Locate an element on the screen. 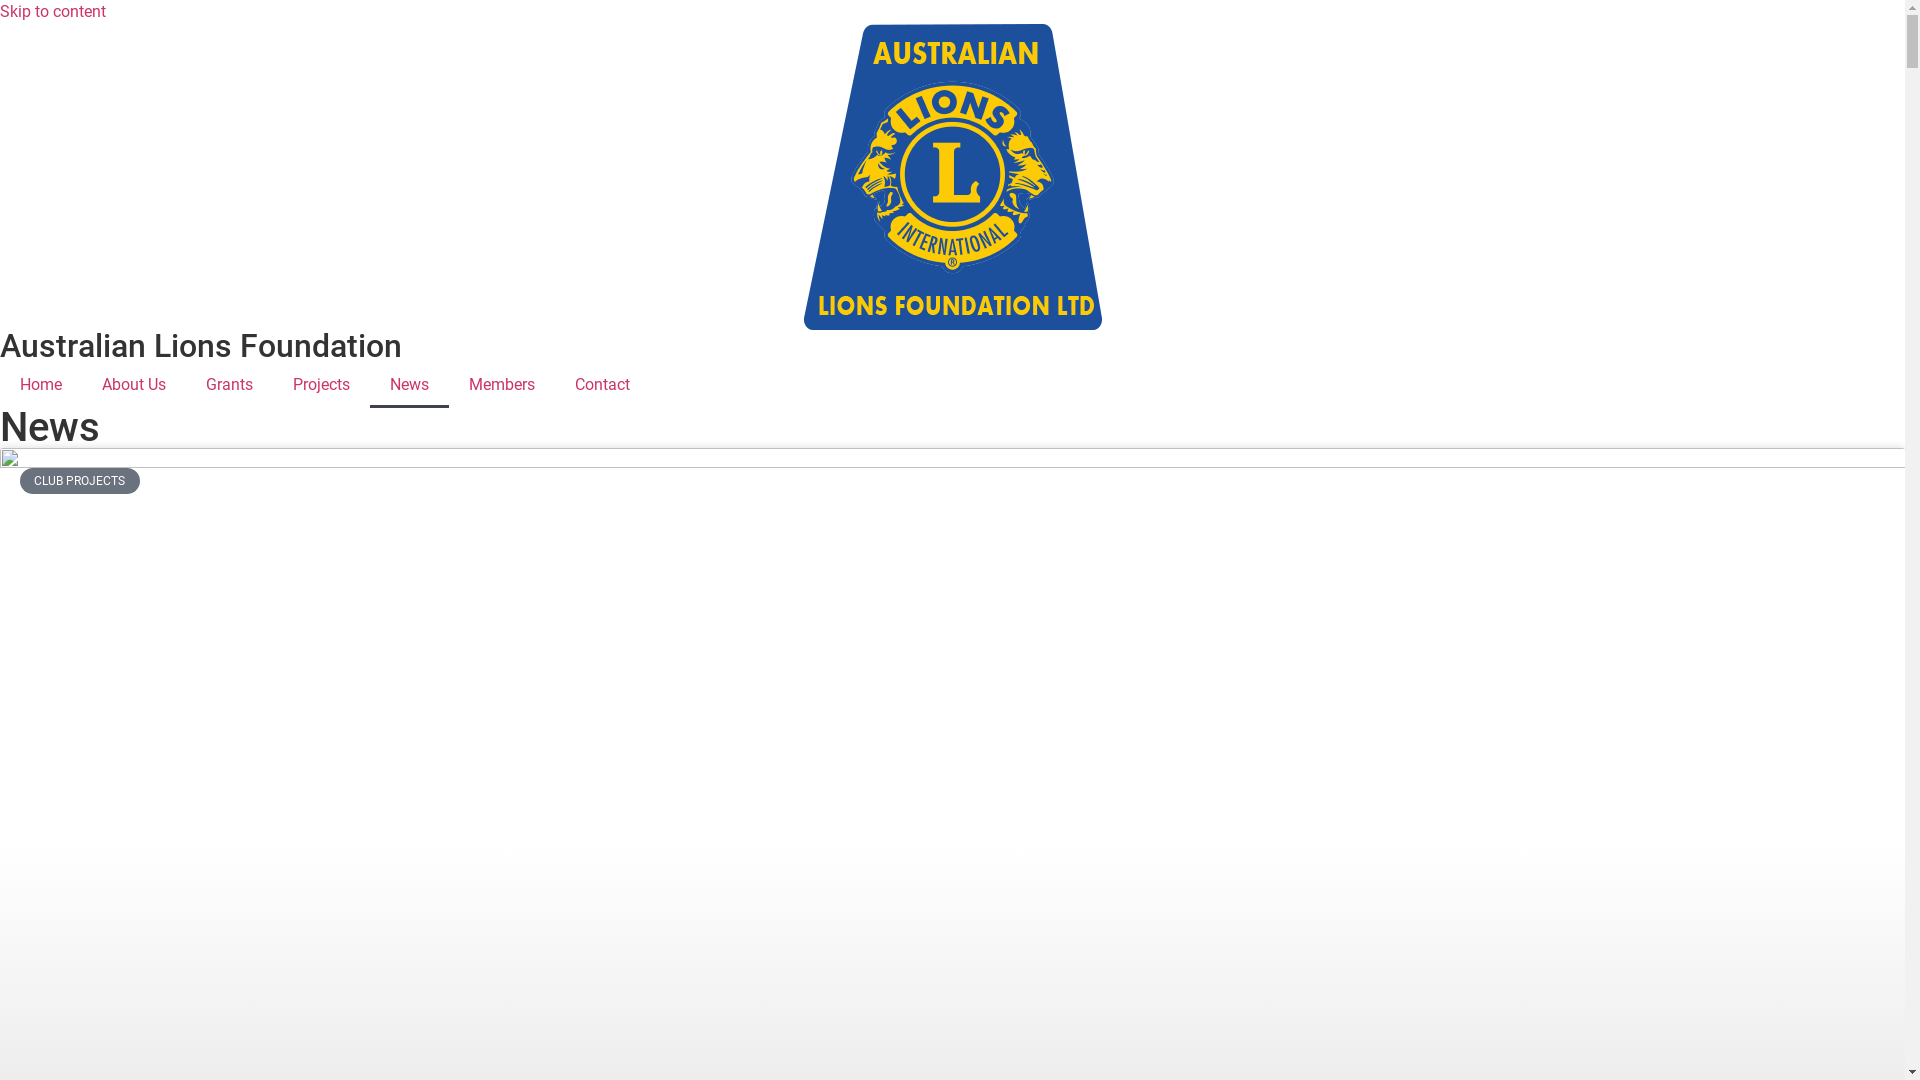 This screenshot has height=1080, width=1920. Projects is located at coordinates (322, 385).